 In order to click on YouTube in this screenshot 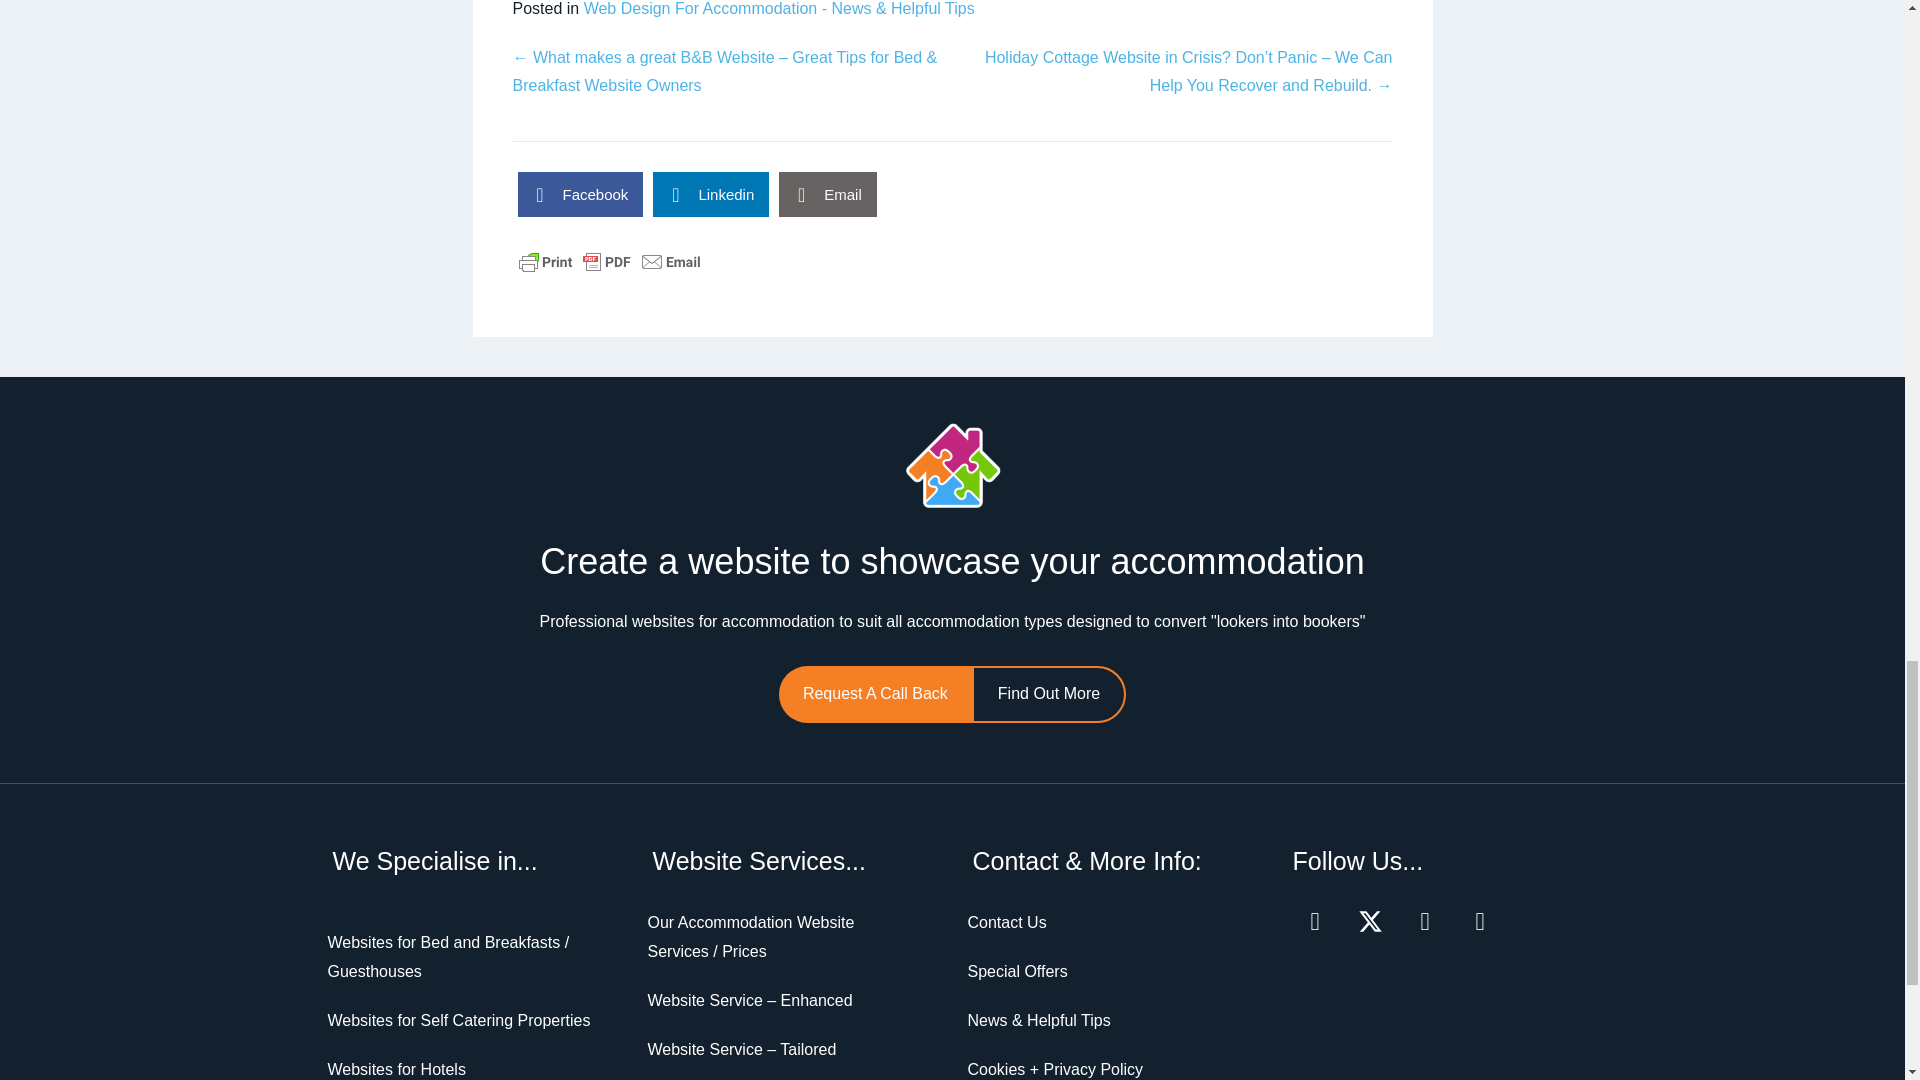, I will do `click(1480, 920)`.